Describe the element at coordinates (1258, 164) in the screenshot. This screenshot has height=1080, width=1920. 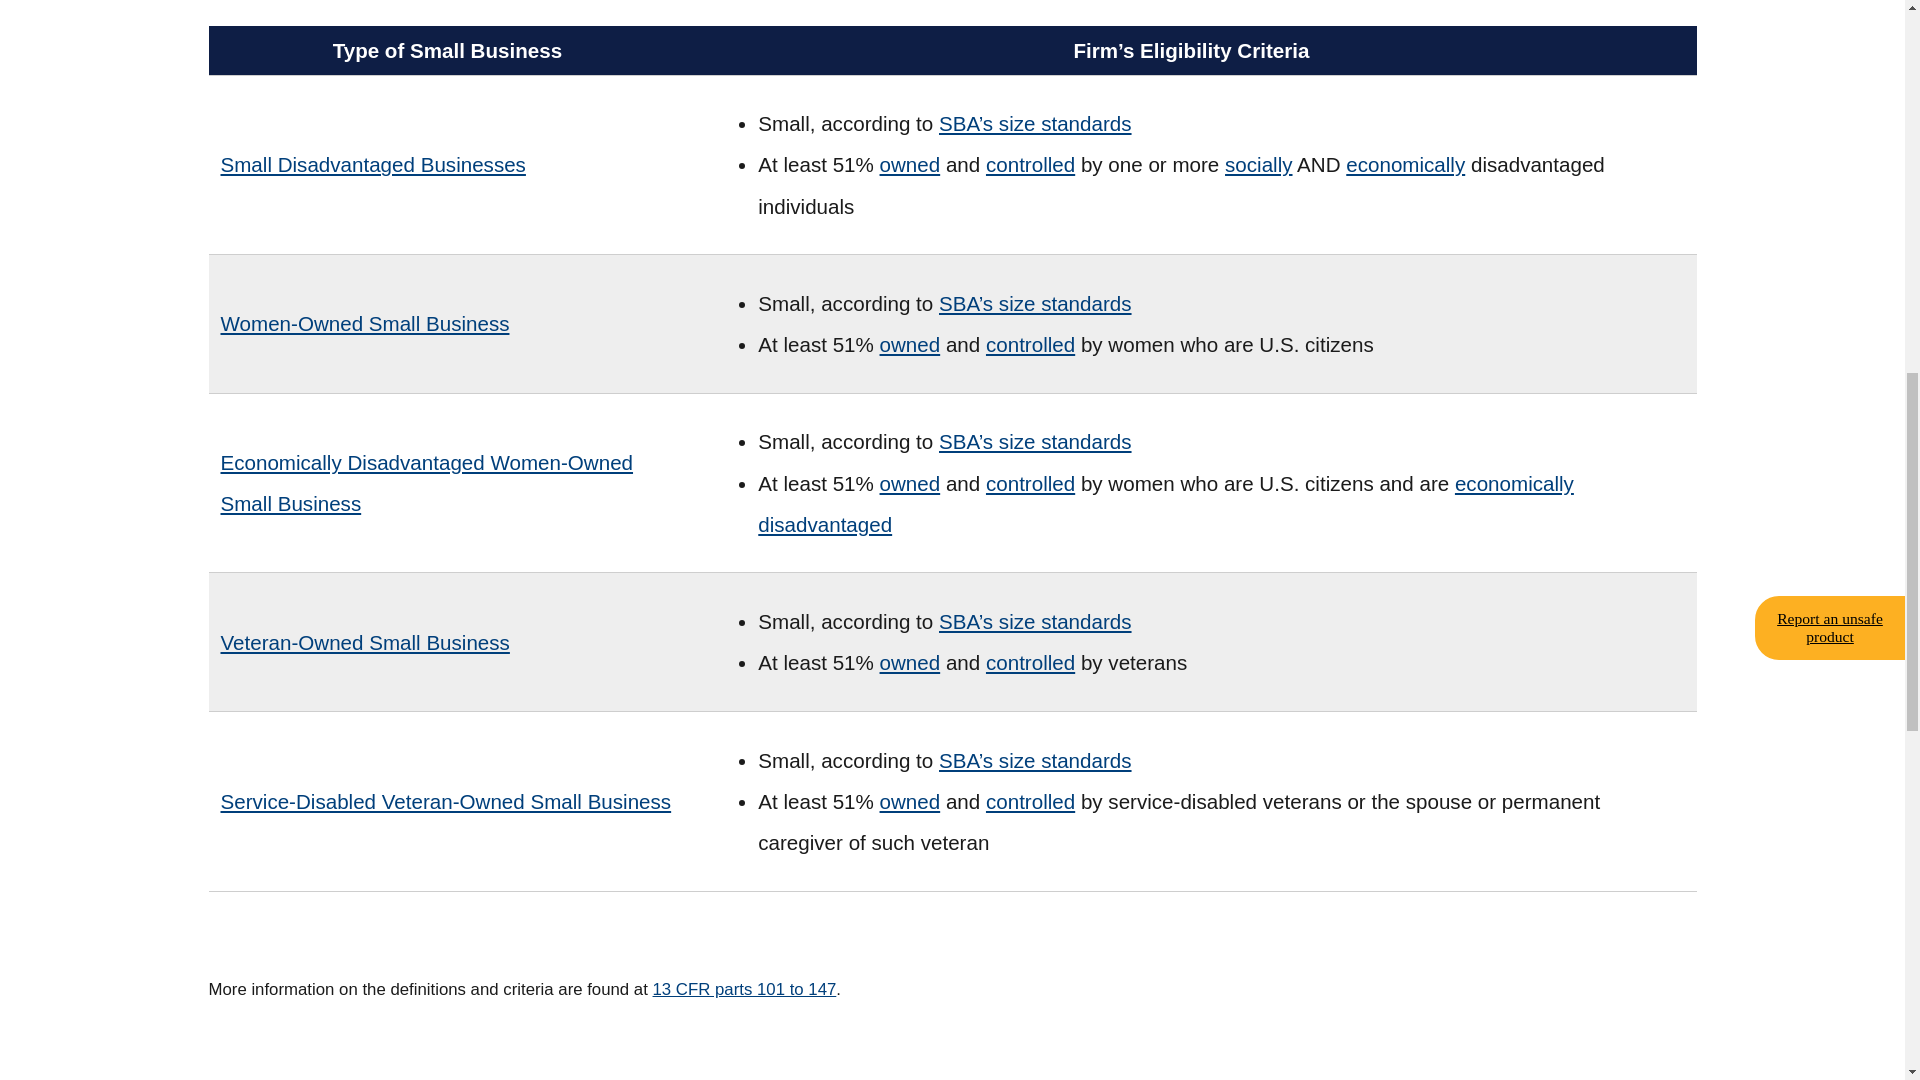
I see `socially` at that location.